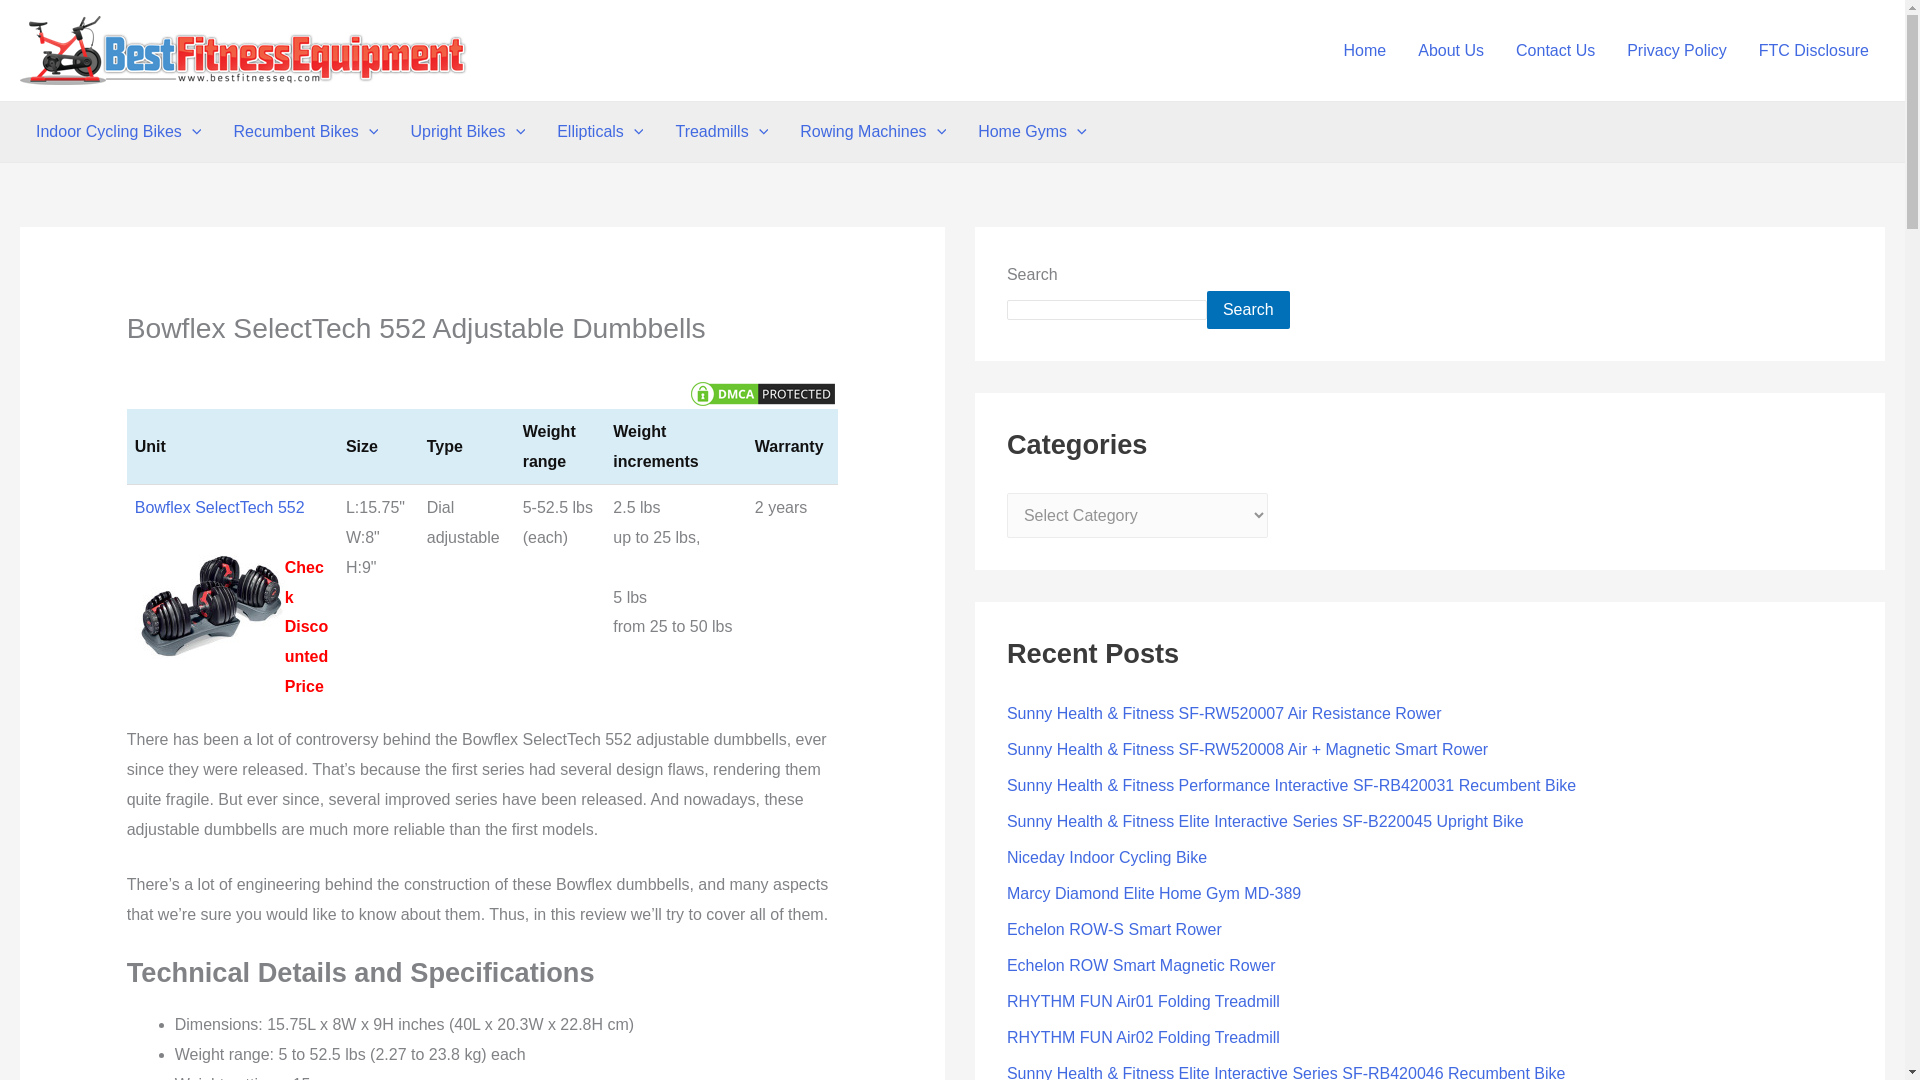 This screenshot has width=1920, height=1080. Describe the element at coordinates (600, 132) in the screenshot. I see `Ellipticals` at that location.